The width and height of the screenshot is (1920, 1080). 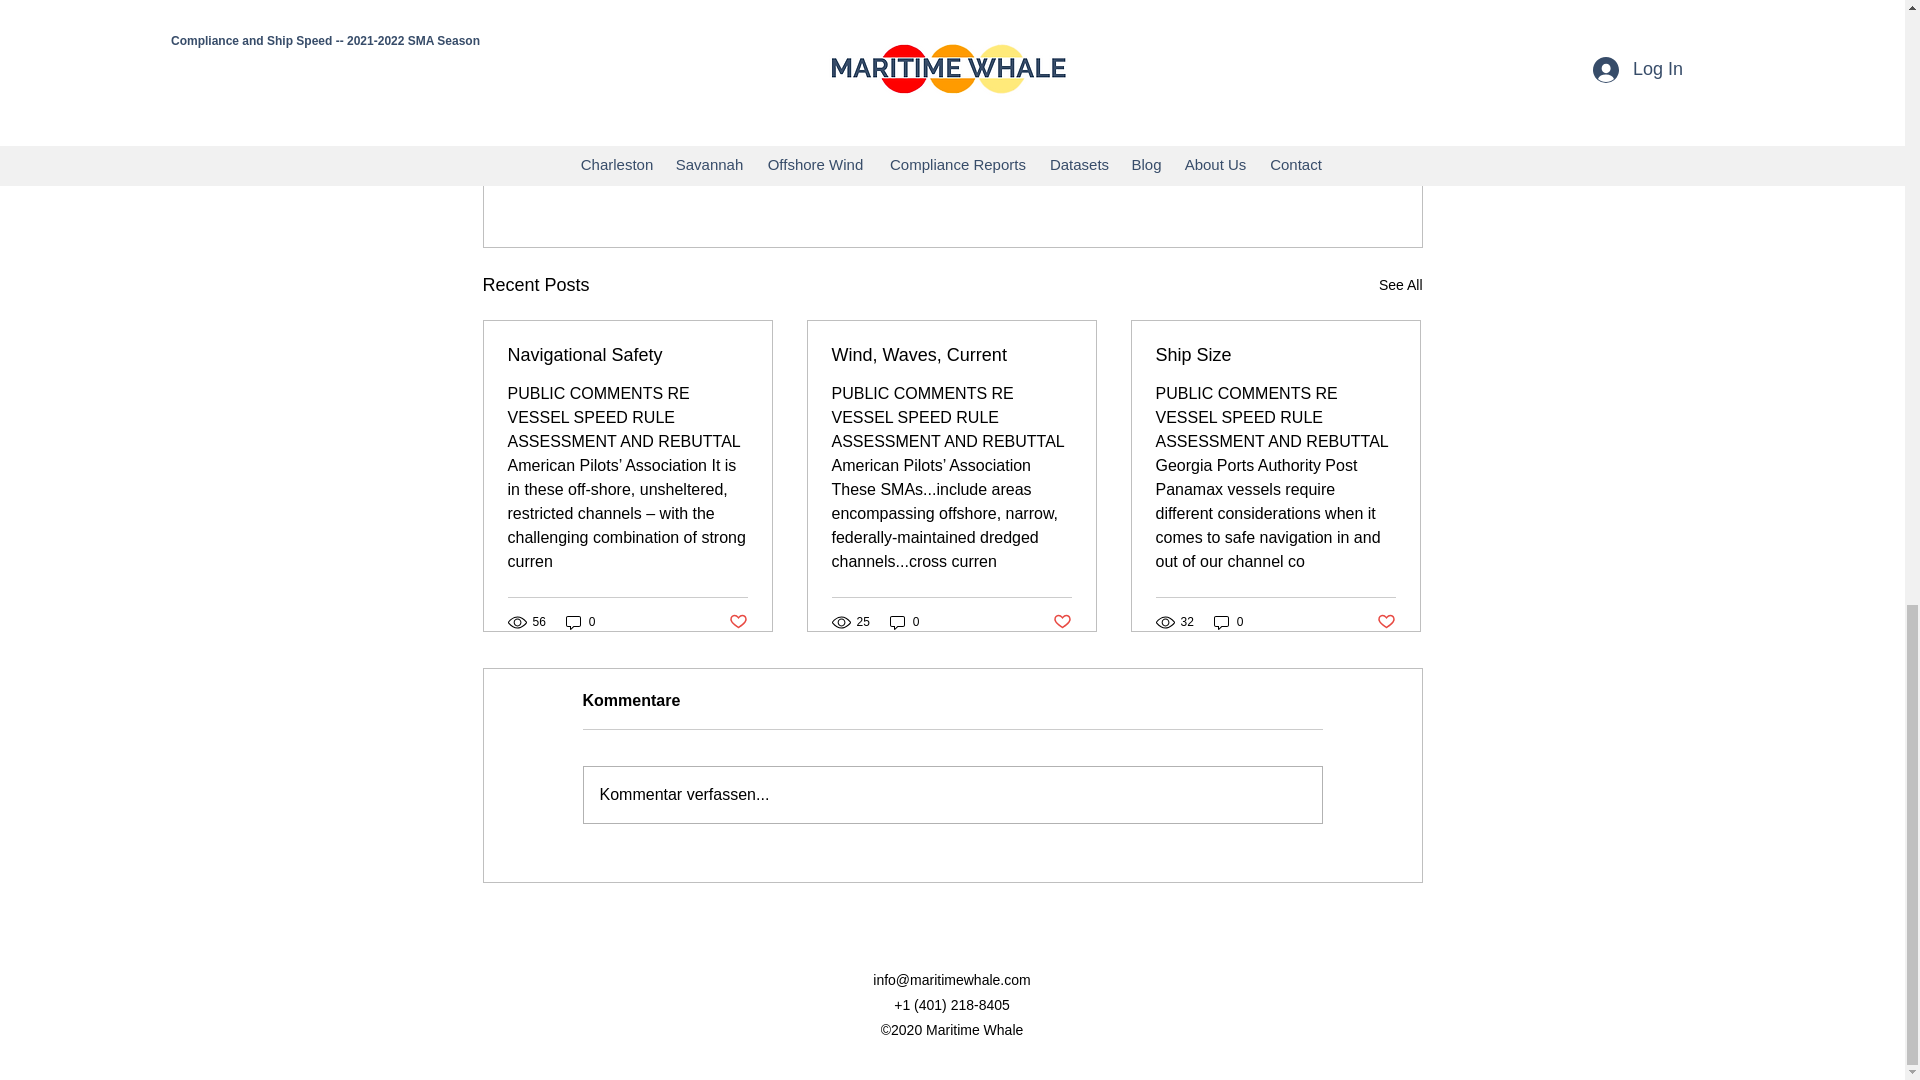 What do you see at coordinates (951, 355) in the screenshot?
I see `Wind, Waves, Current` at bounding box center [951, 355].